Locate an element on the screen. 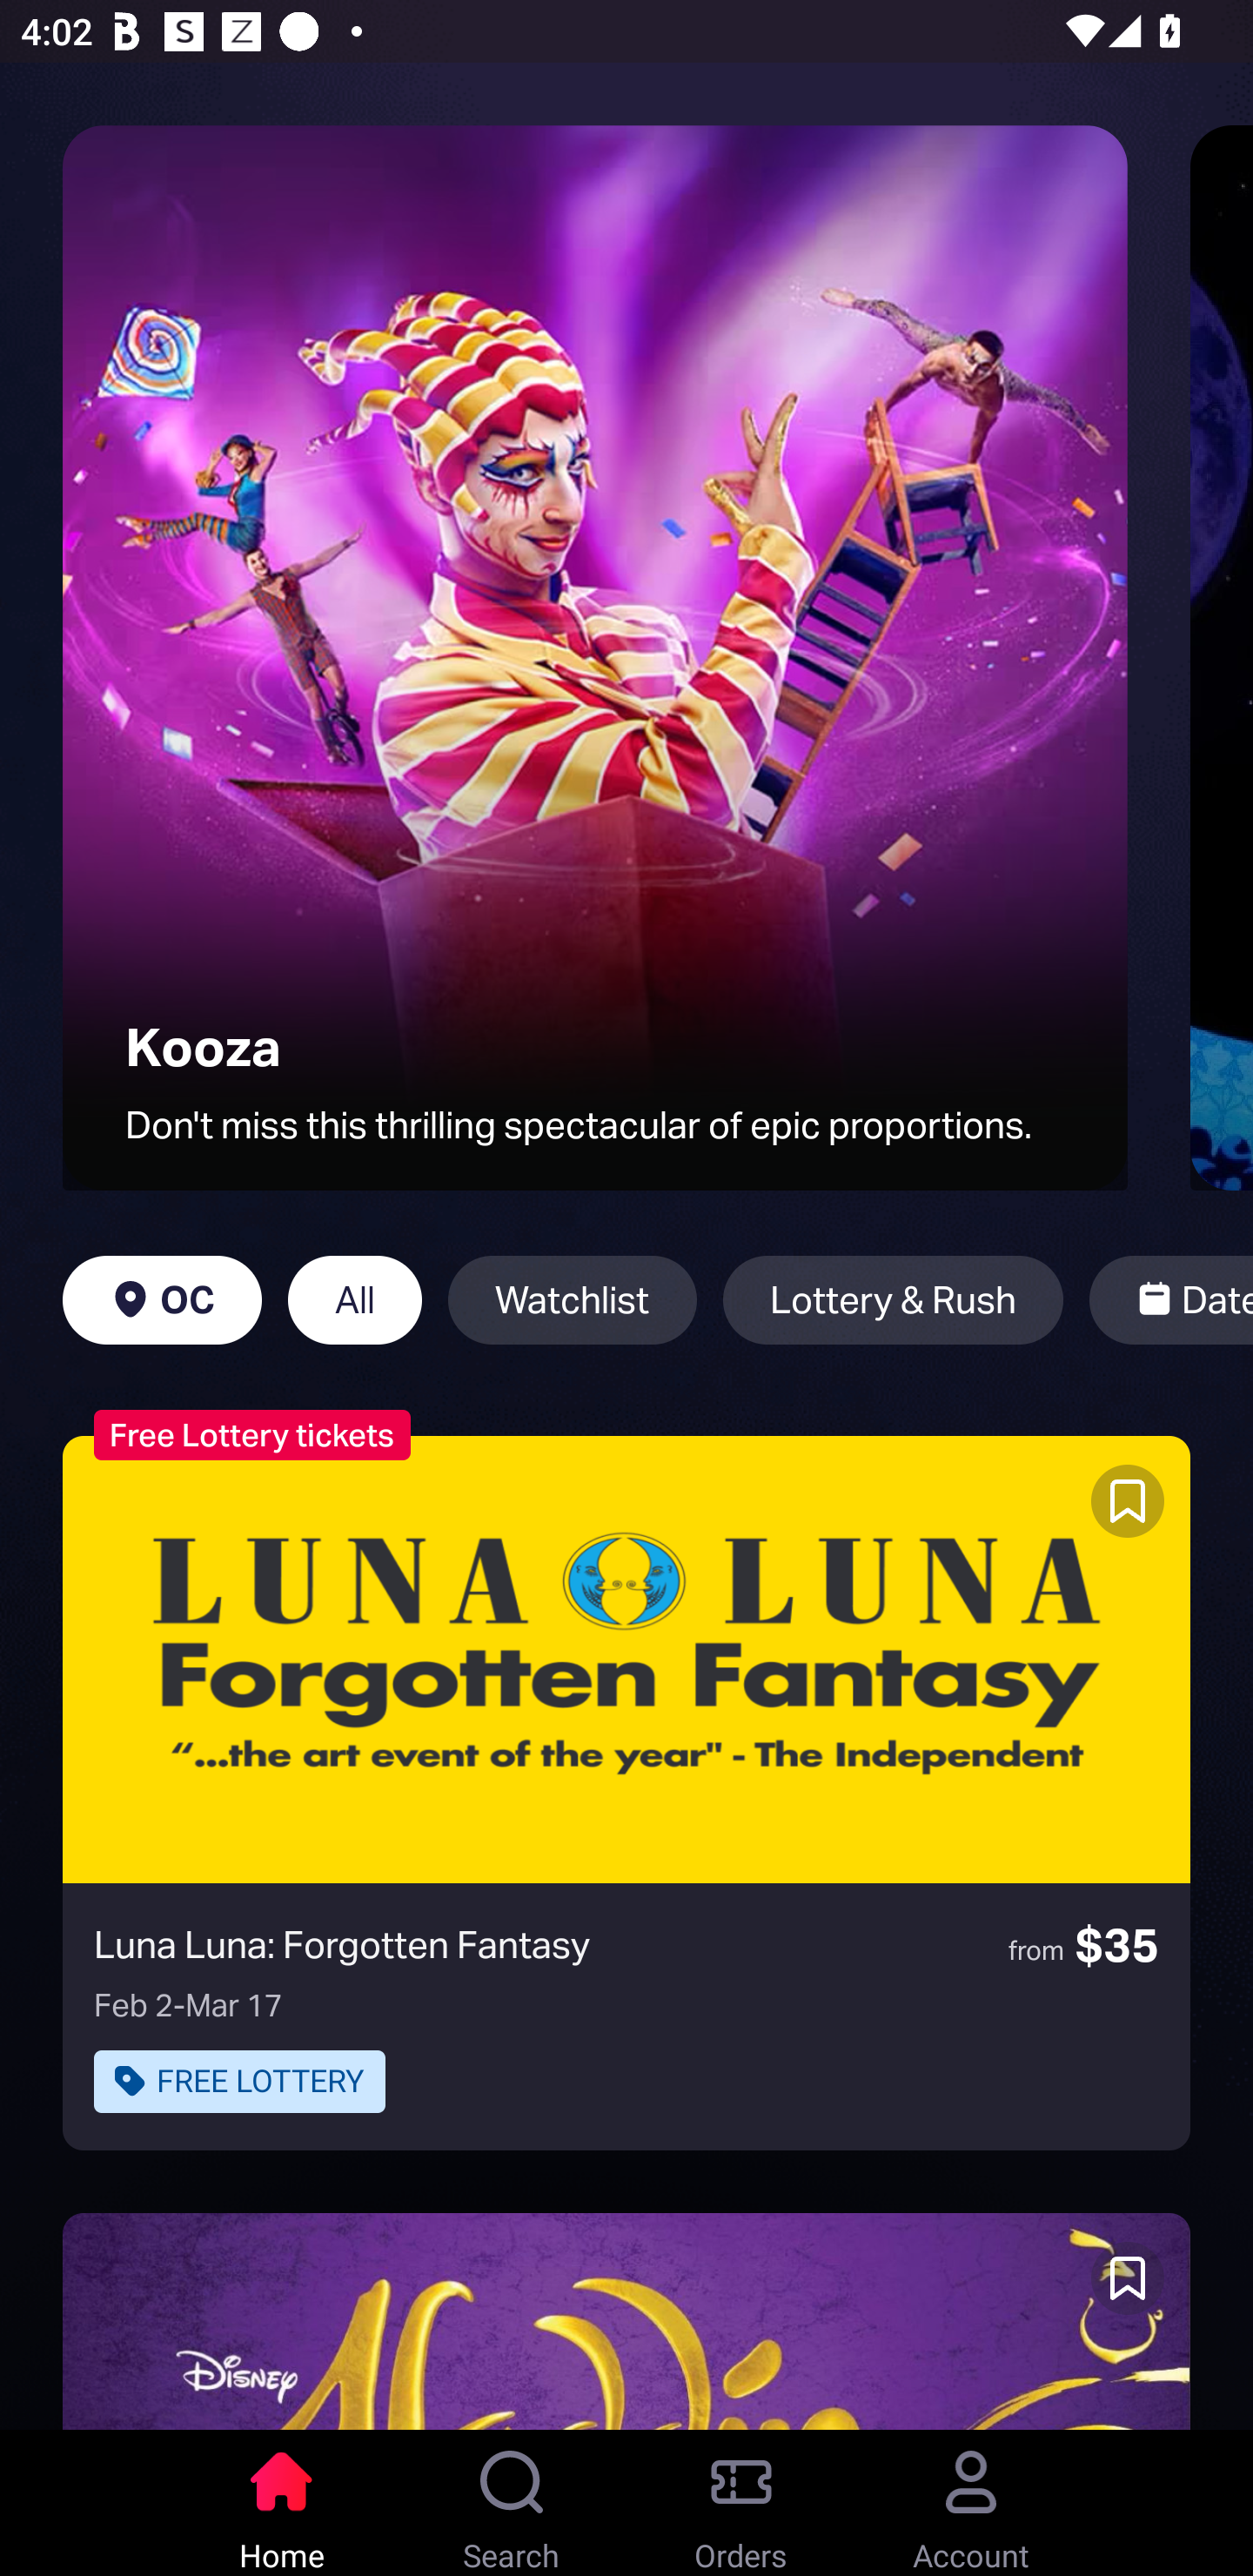  Watchlist is located at coordinates (573, 1300).